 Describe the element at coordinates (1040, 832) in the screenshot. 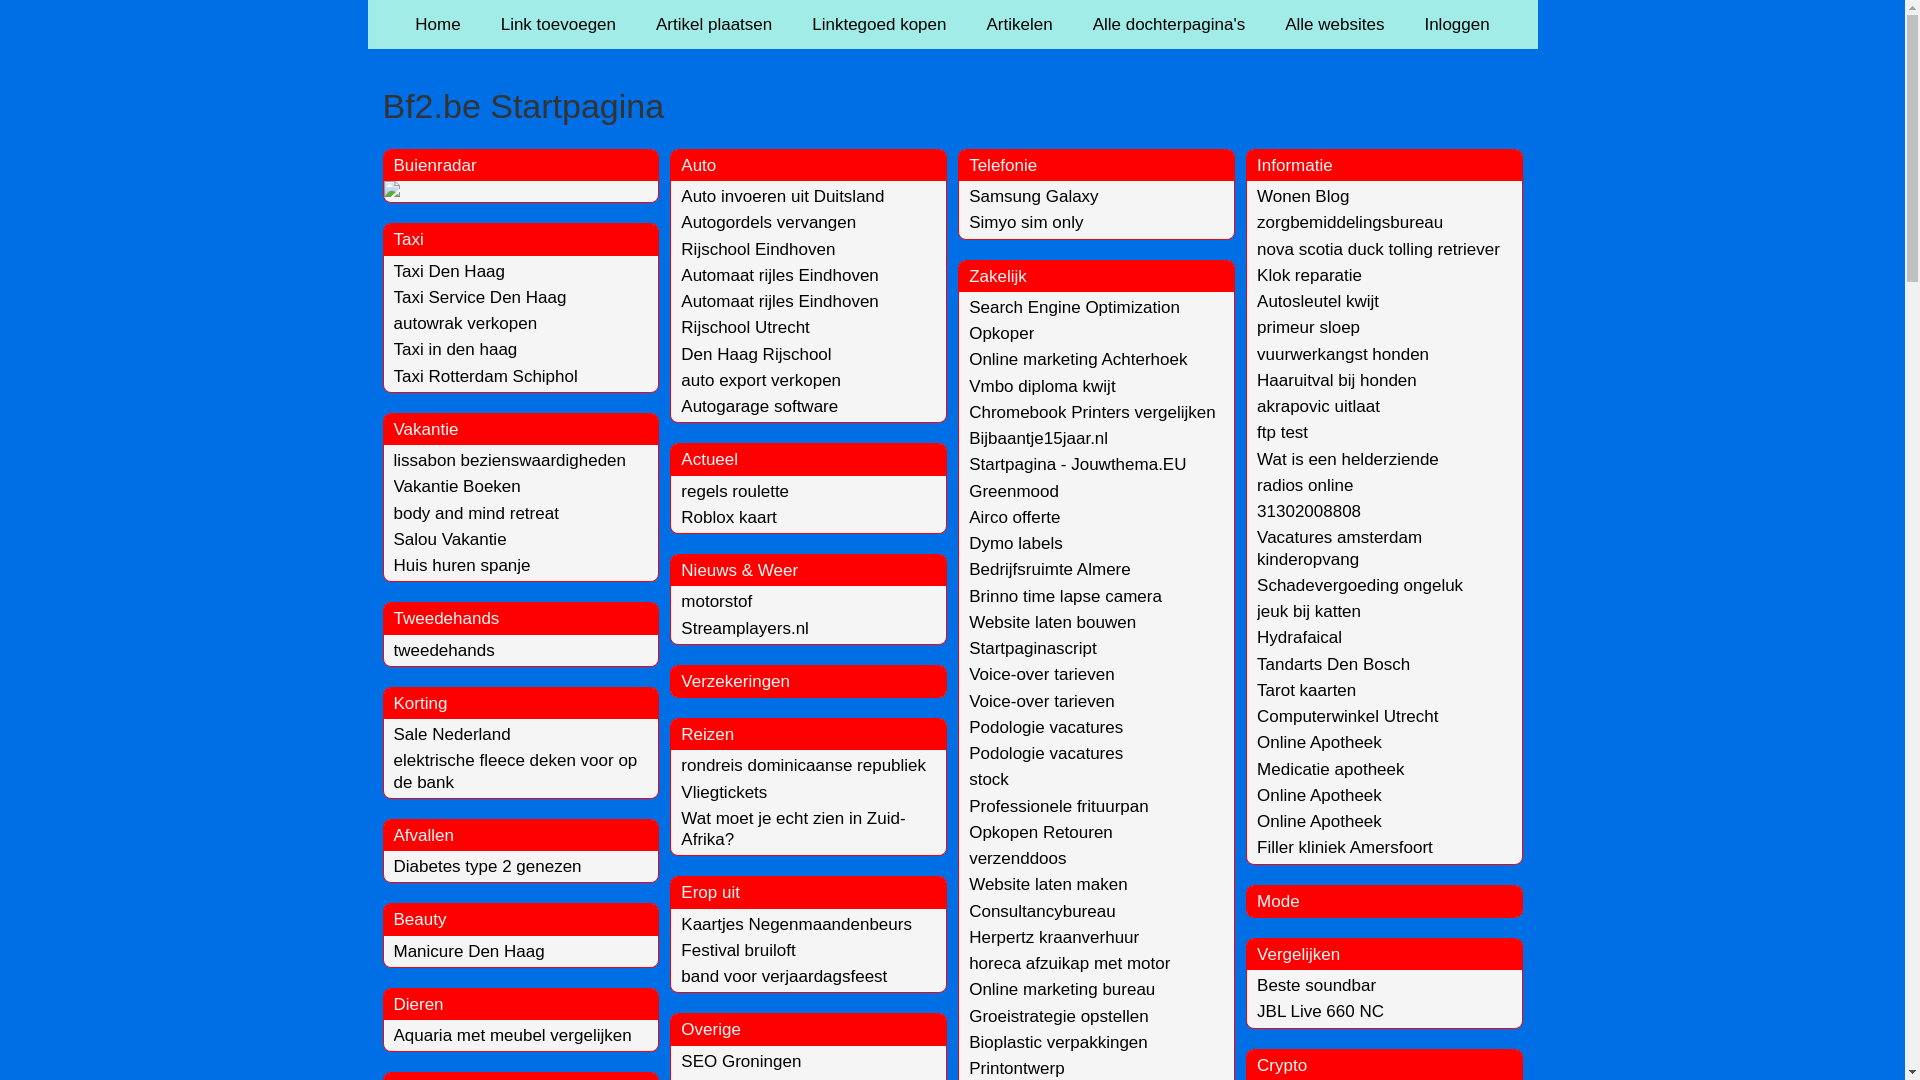

I see `Opkopen Retouren` at that location.